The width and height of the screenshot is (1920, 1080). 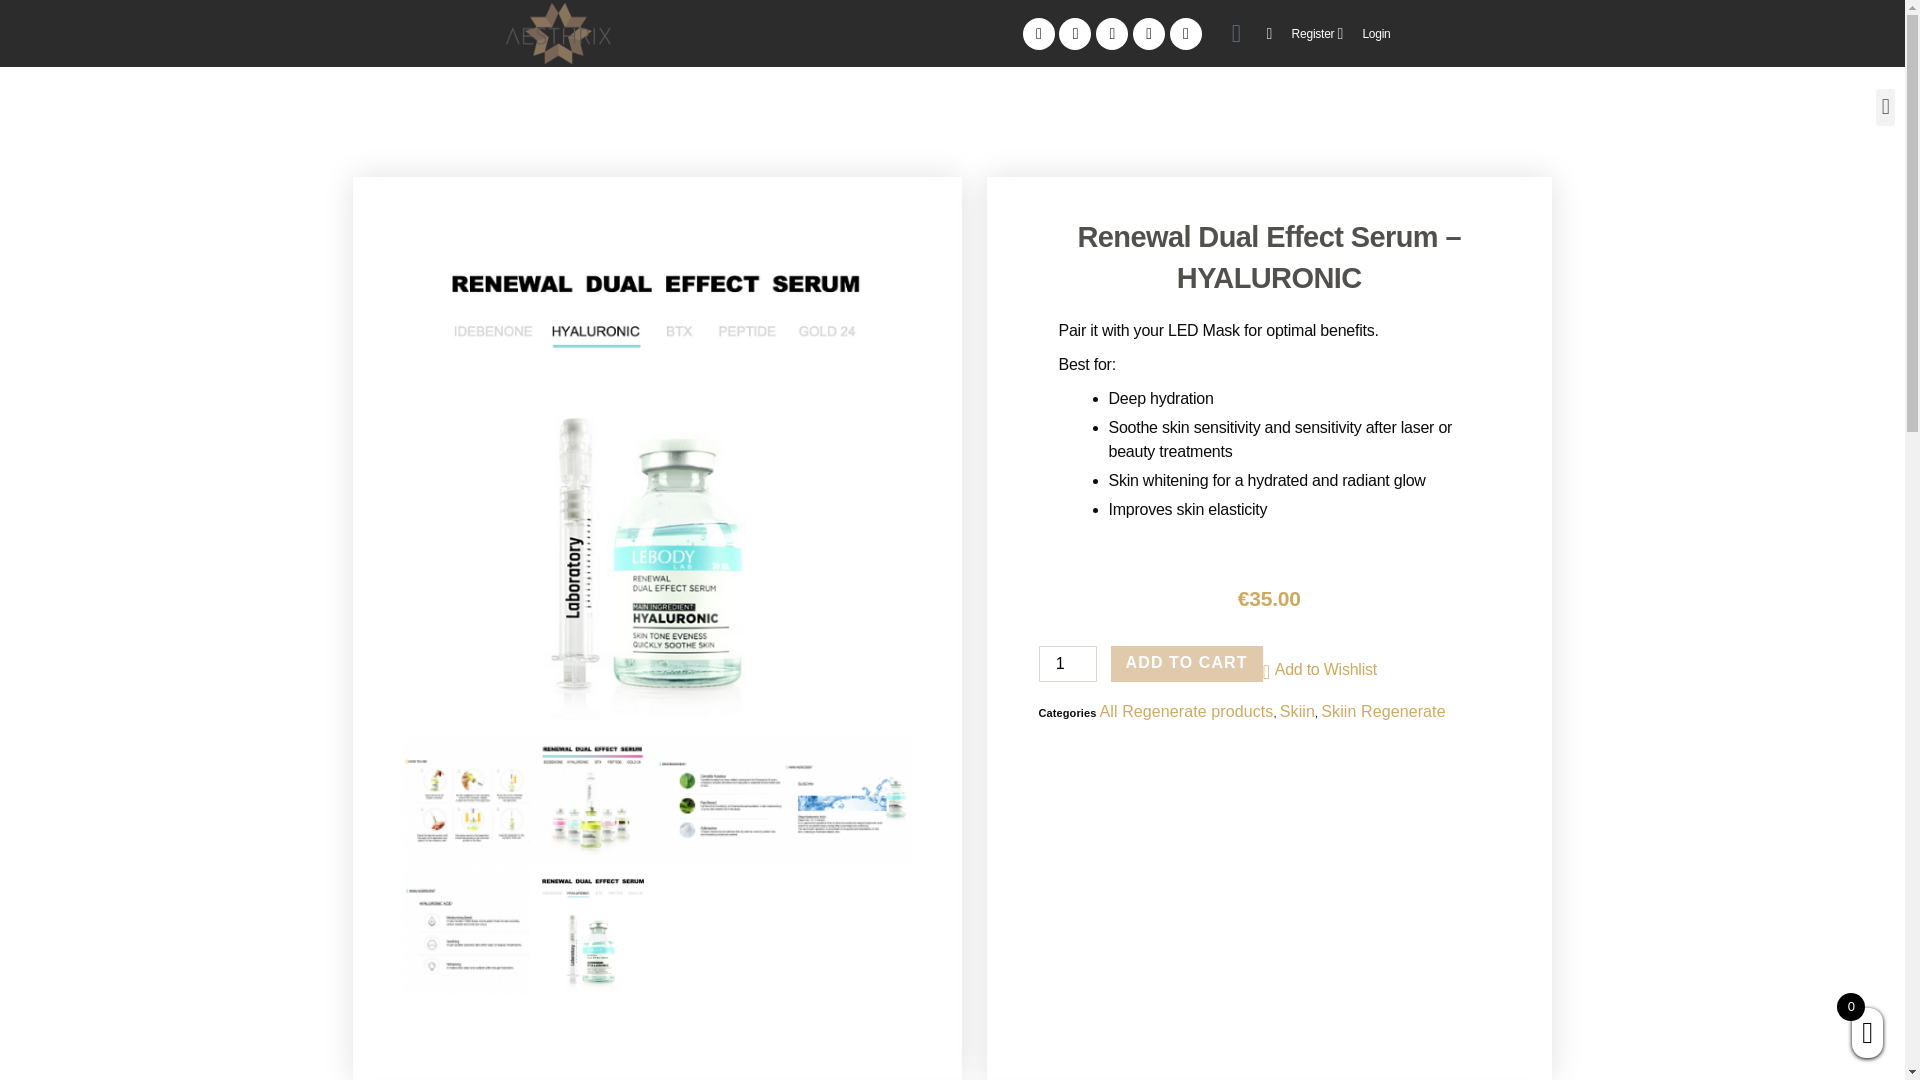 What do you see at coordinates (465, 930) in the screenshot?
I see `8` at bounding box center [465, 930].